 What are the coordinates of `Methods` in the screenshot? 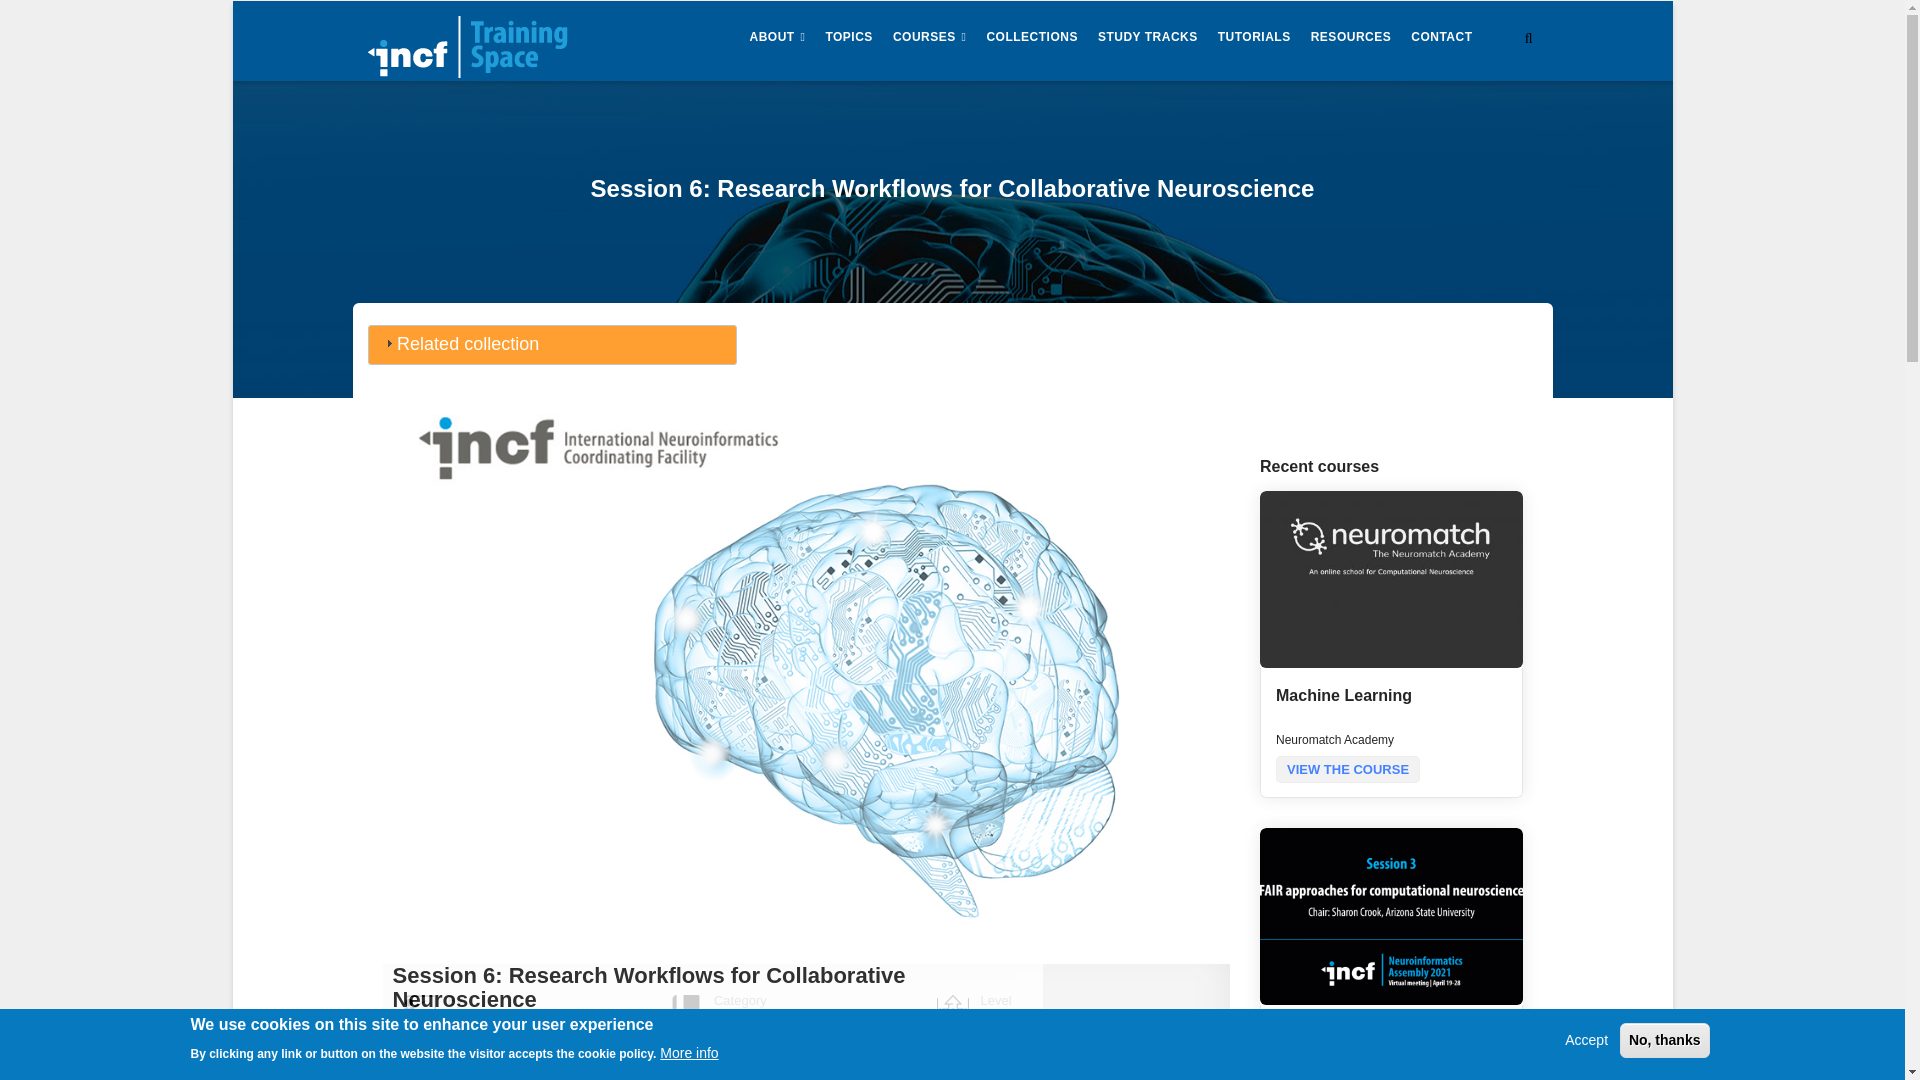 It's located at (742, 1020).